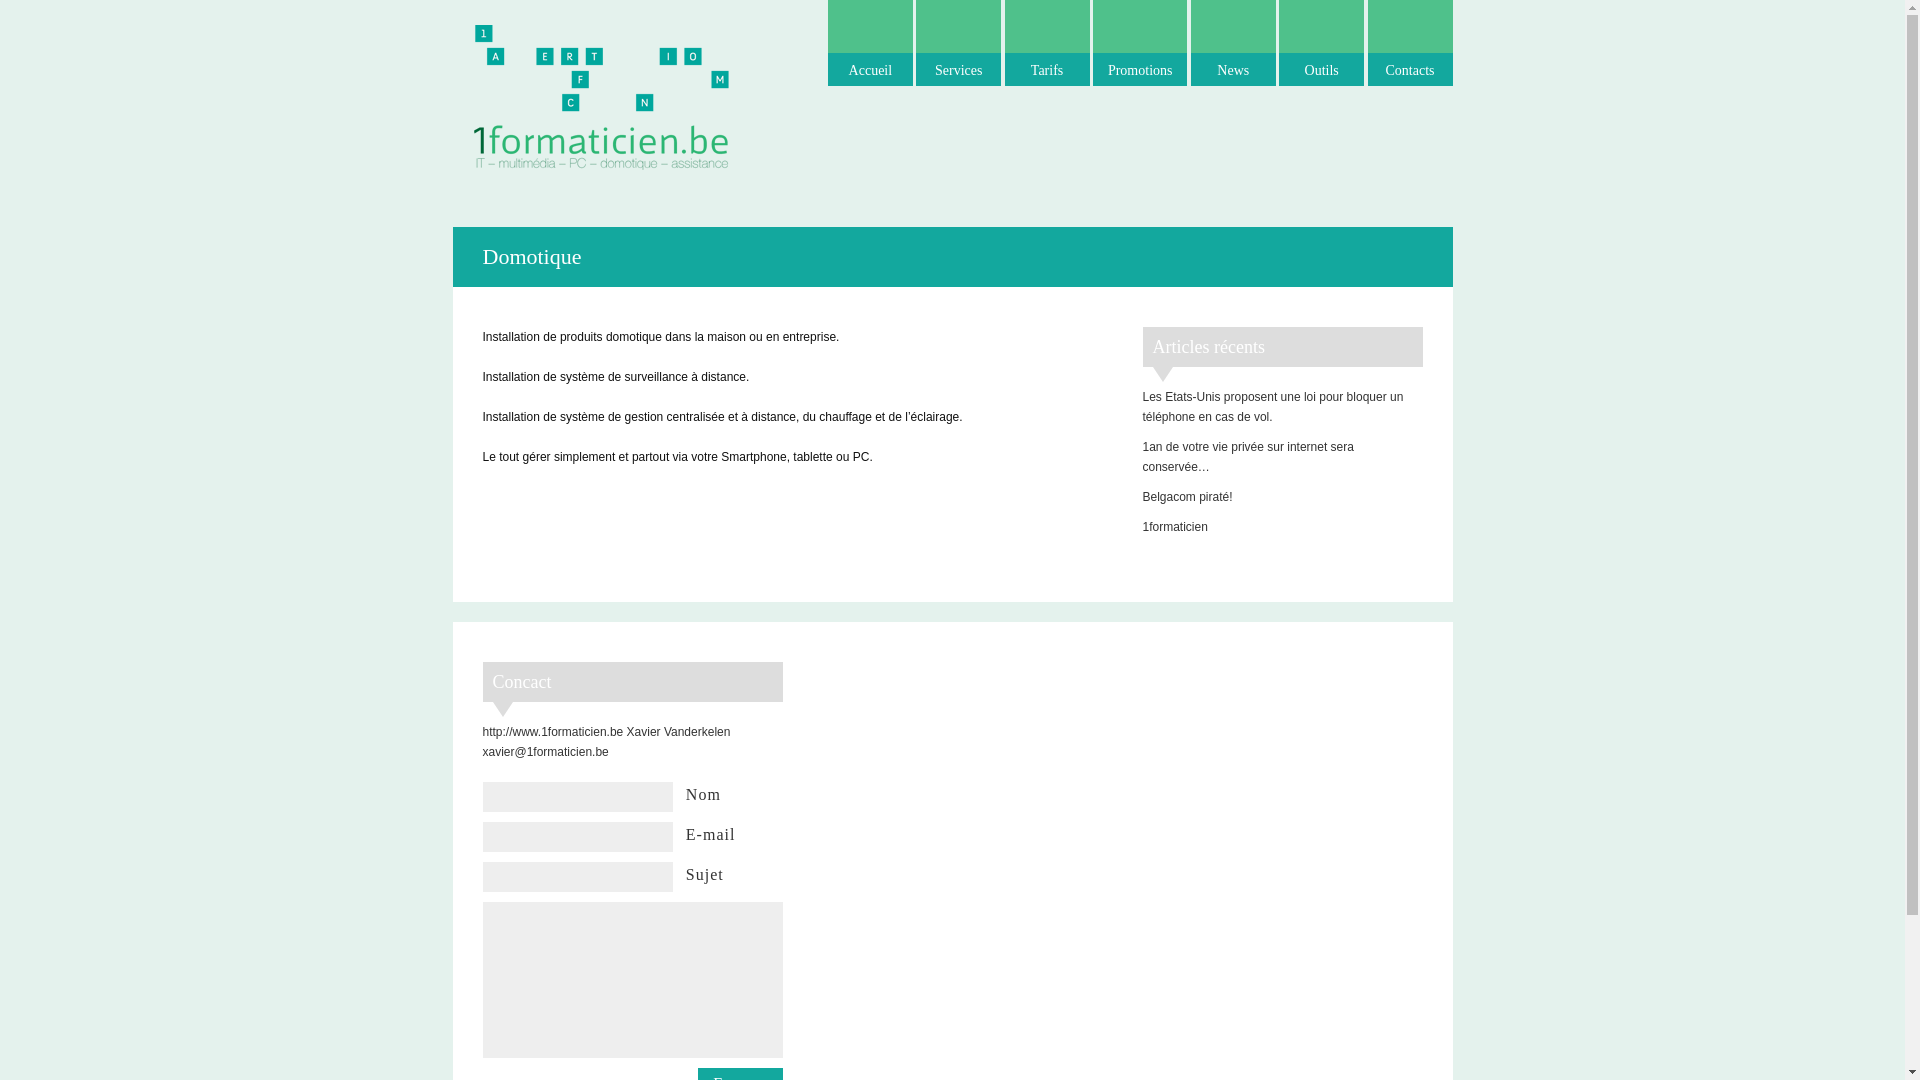 The width and height of the screenshot is (1920, 1080). I want to click on Promotions, so click(1140, 43).